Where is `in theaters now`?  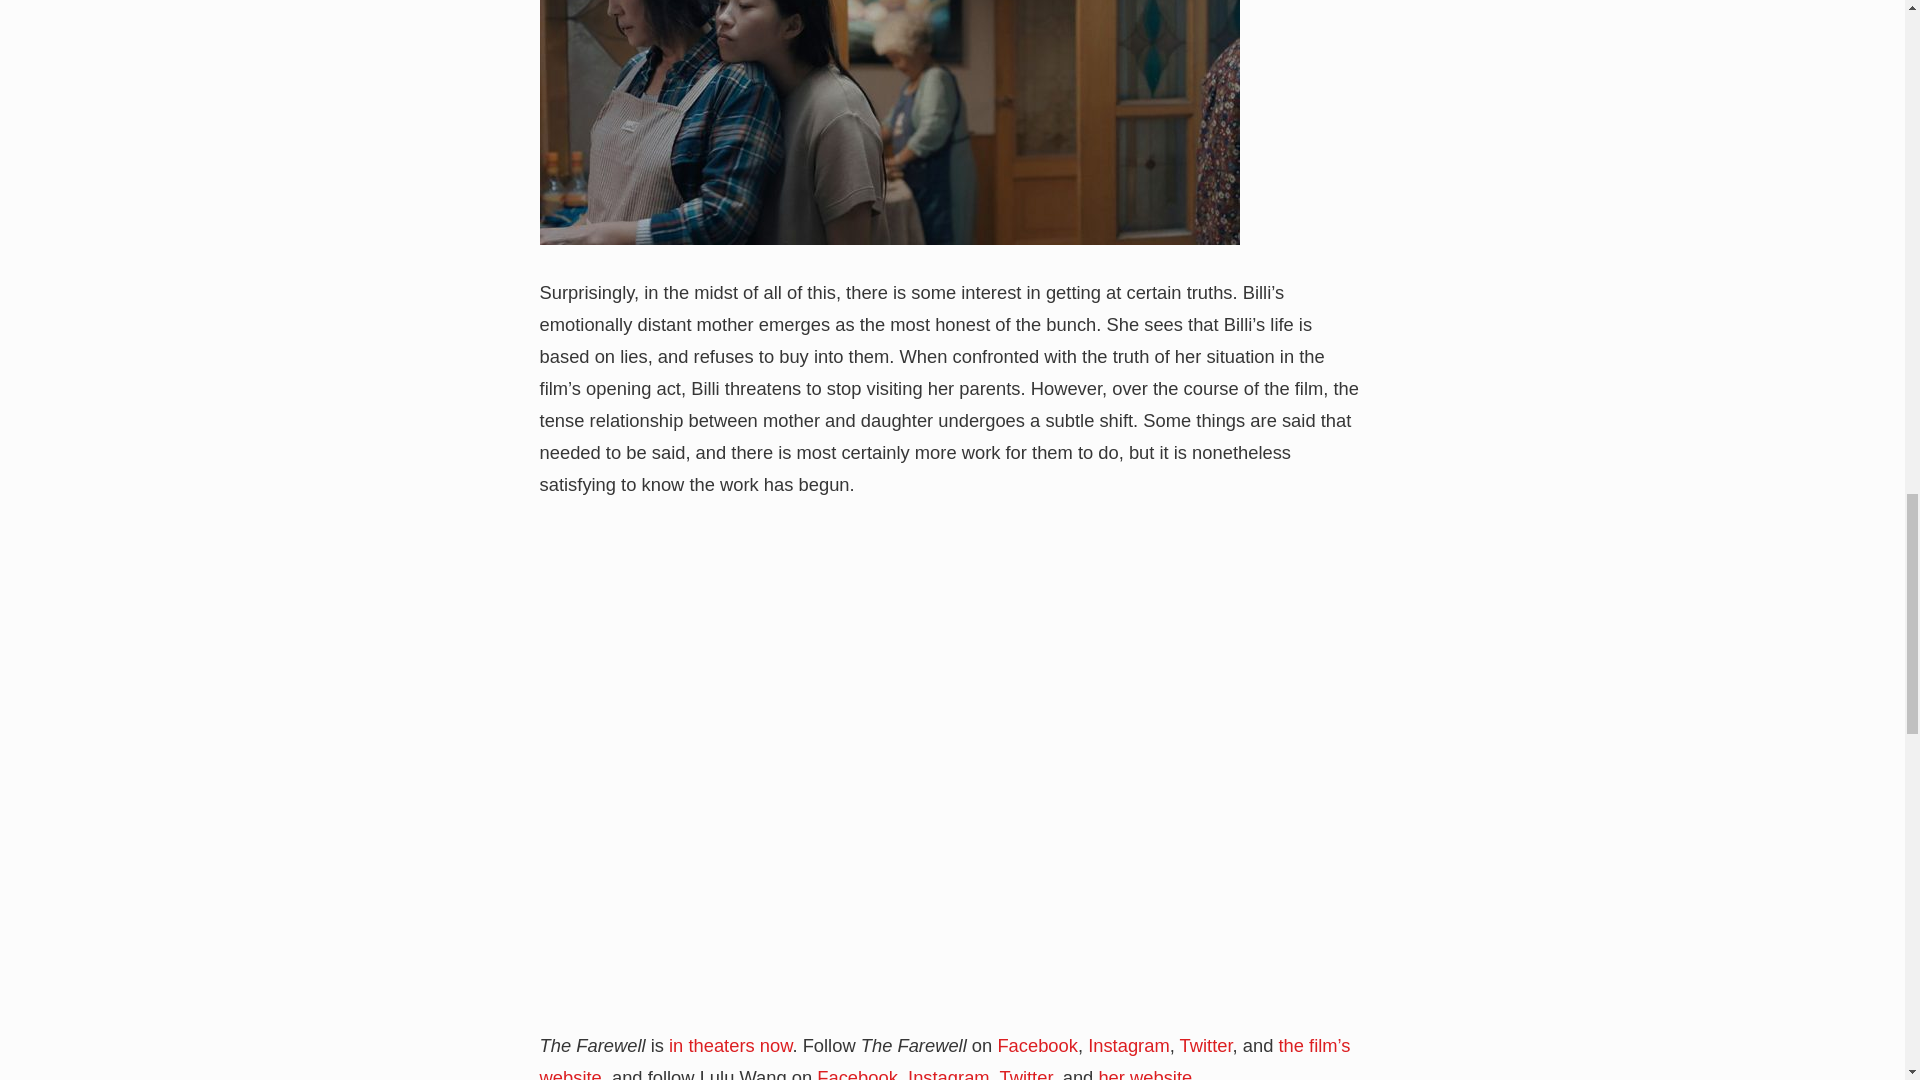 in theaters now is located at coordinates (730, 1045).